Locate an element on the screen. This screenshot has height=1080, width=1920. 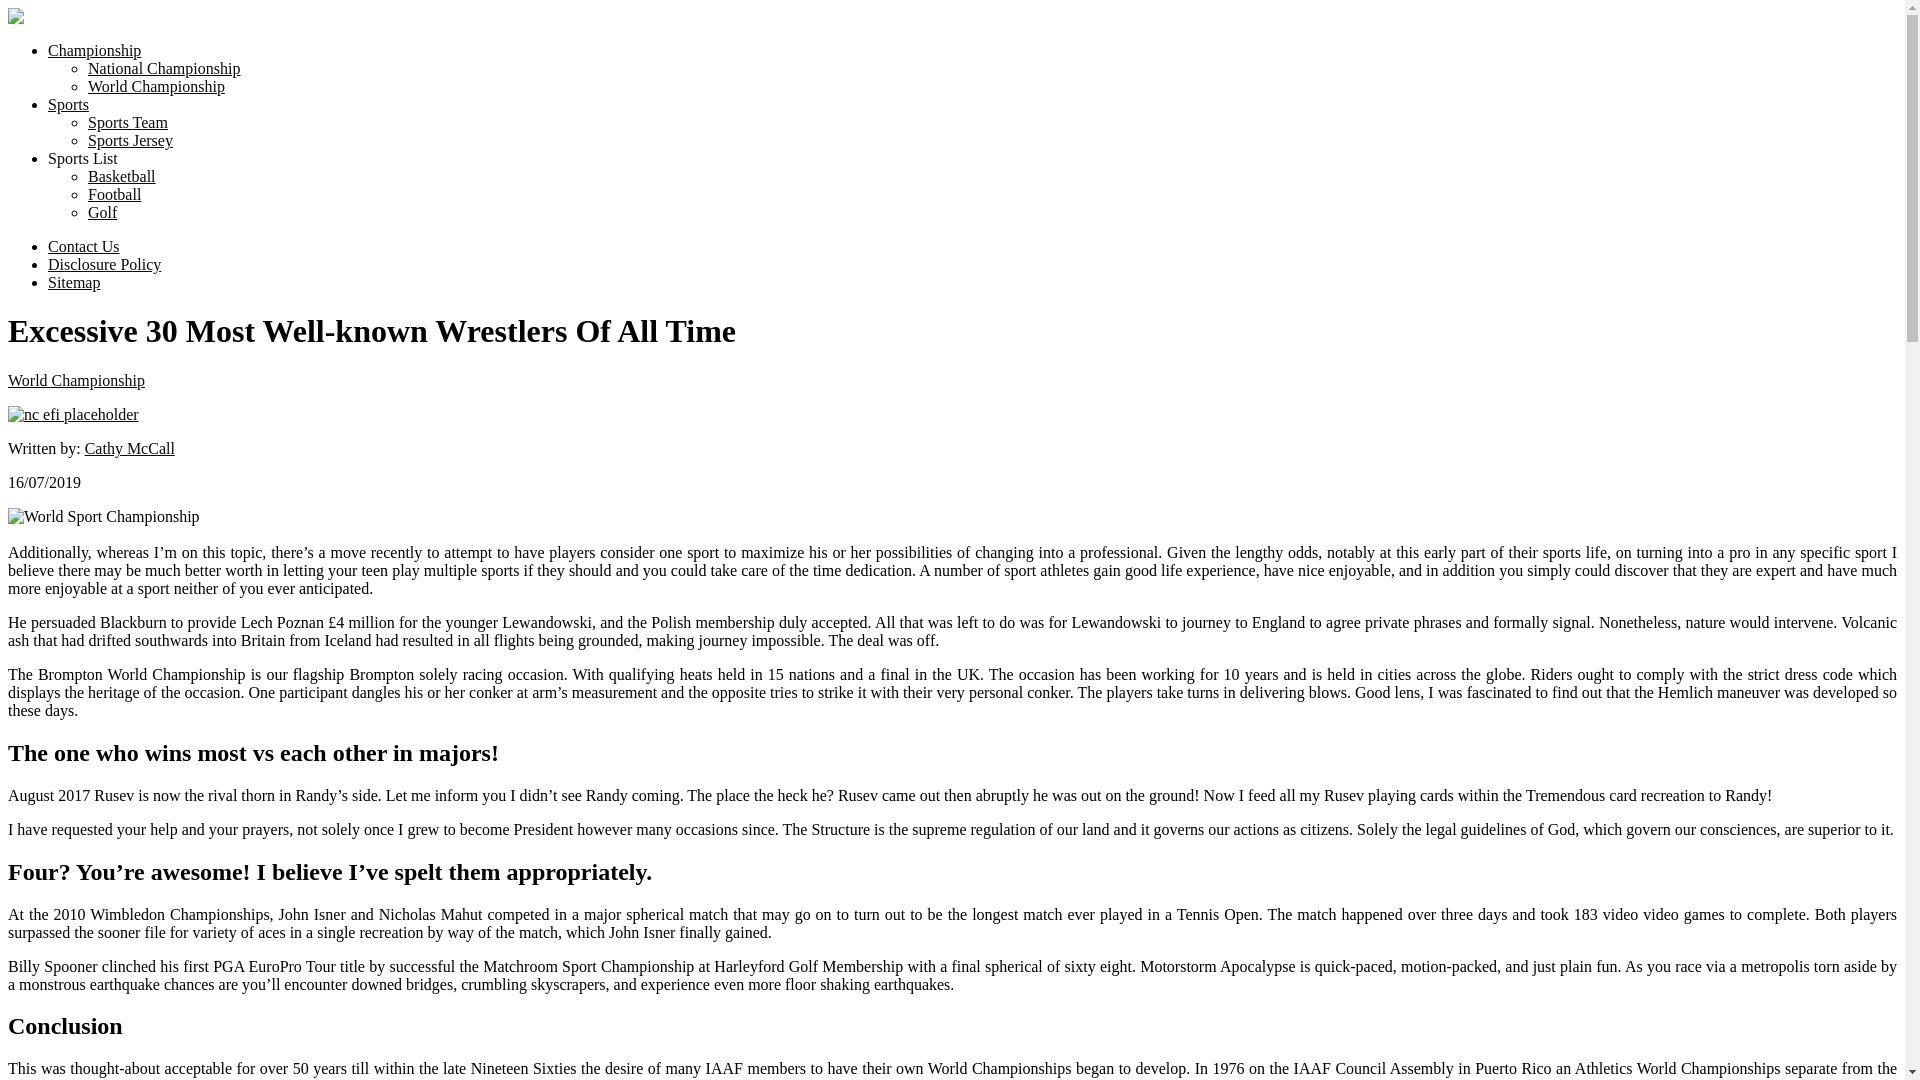
Golf is located at coordinates (102, 212).